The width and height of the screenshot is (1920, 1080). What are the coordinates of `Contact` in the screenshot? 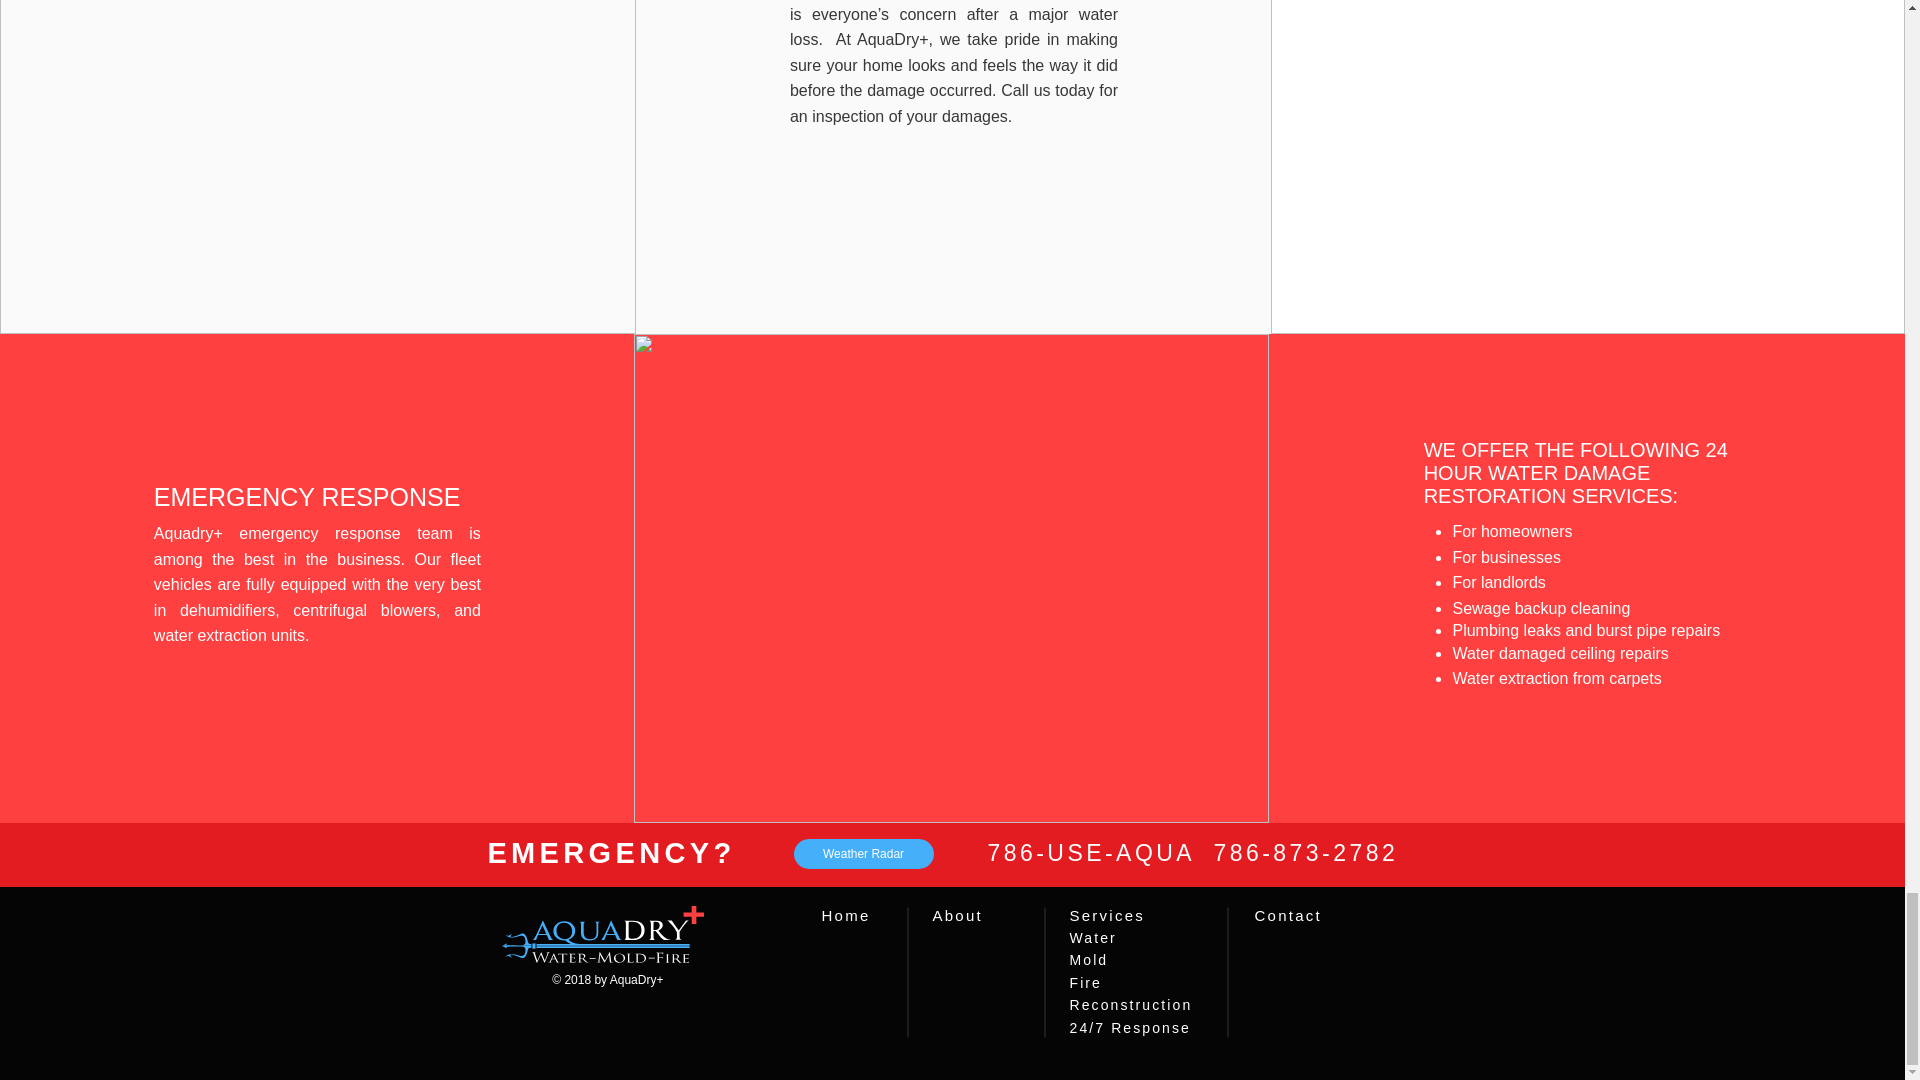 It's located at (1286, 916).